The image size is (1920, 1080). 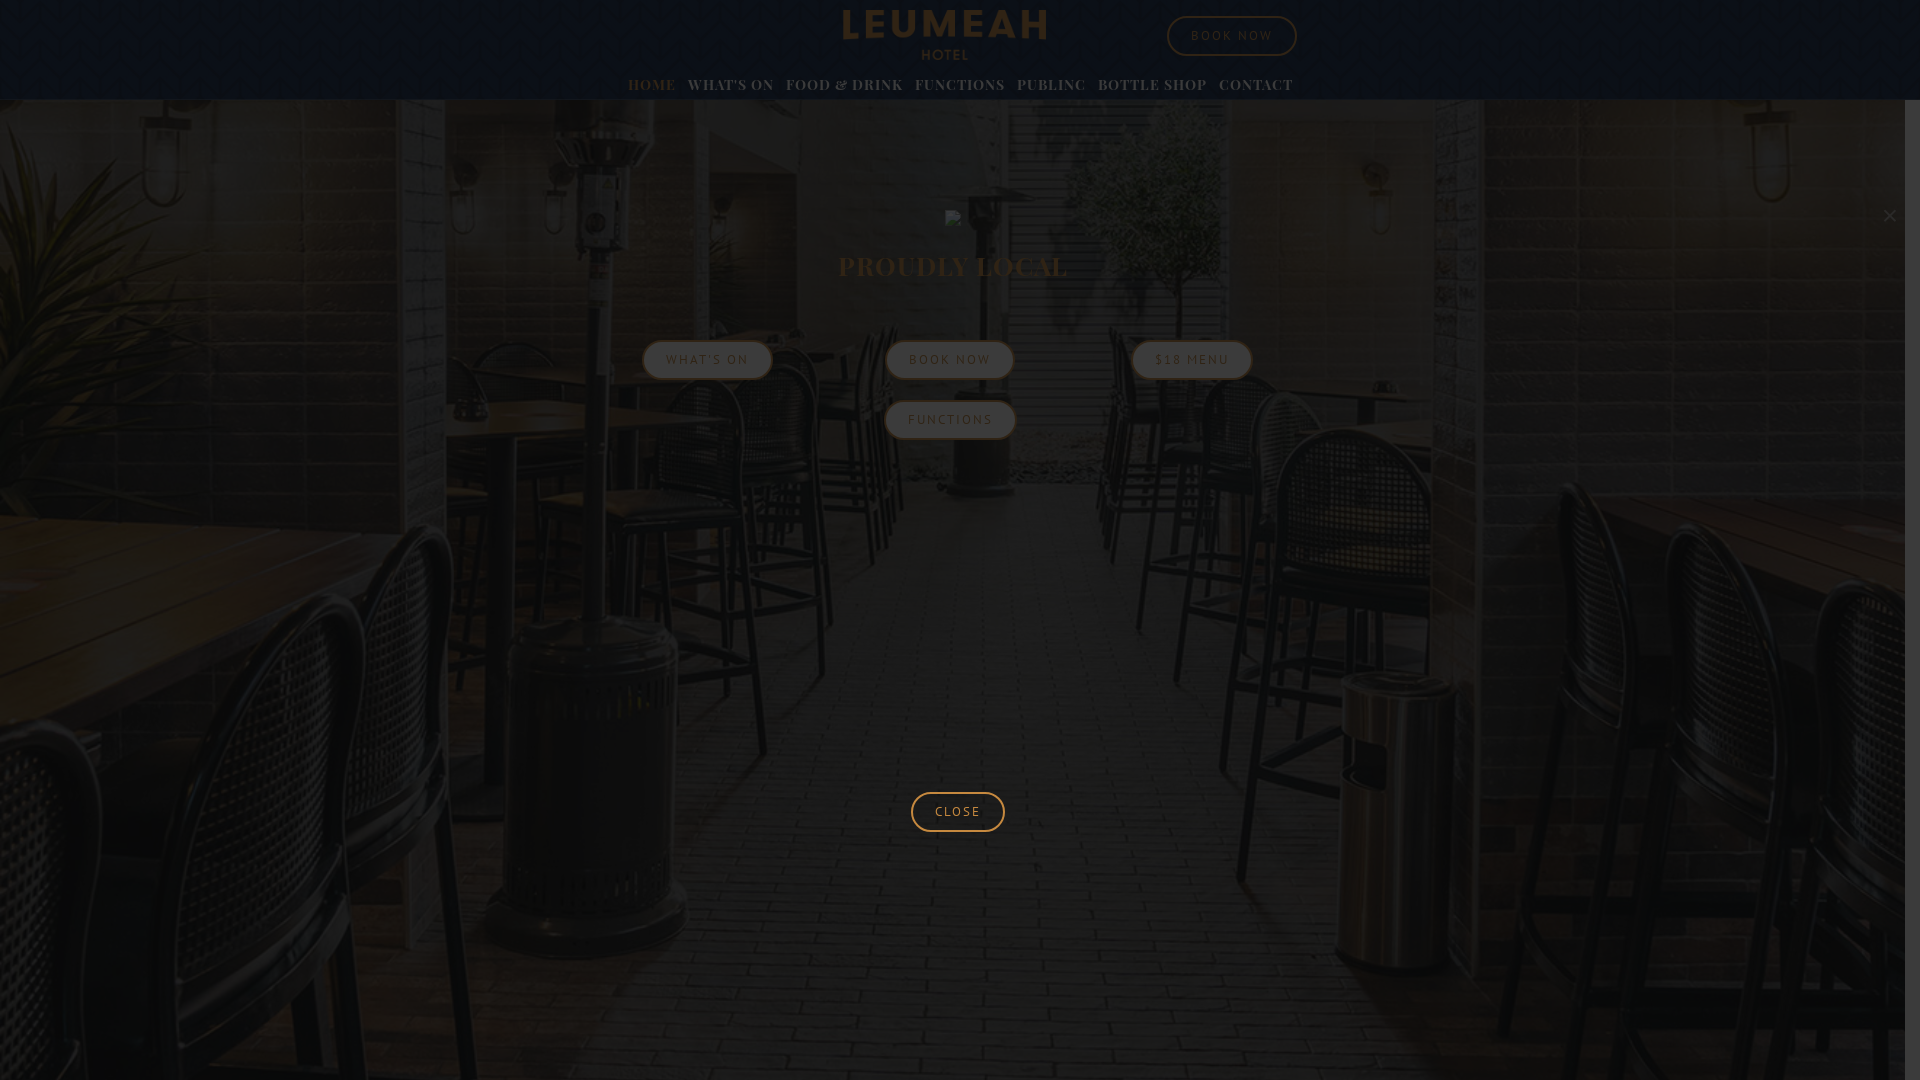 What do you see at coordinates (730, 85) in the screenshot?
I see `WHAT'S ON` at bounding box center [730, 85].